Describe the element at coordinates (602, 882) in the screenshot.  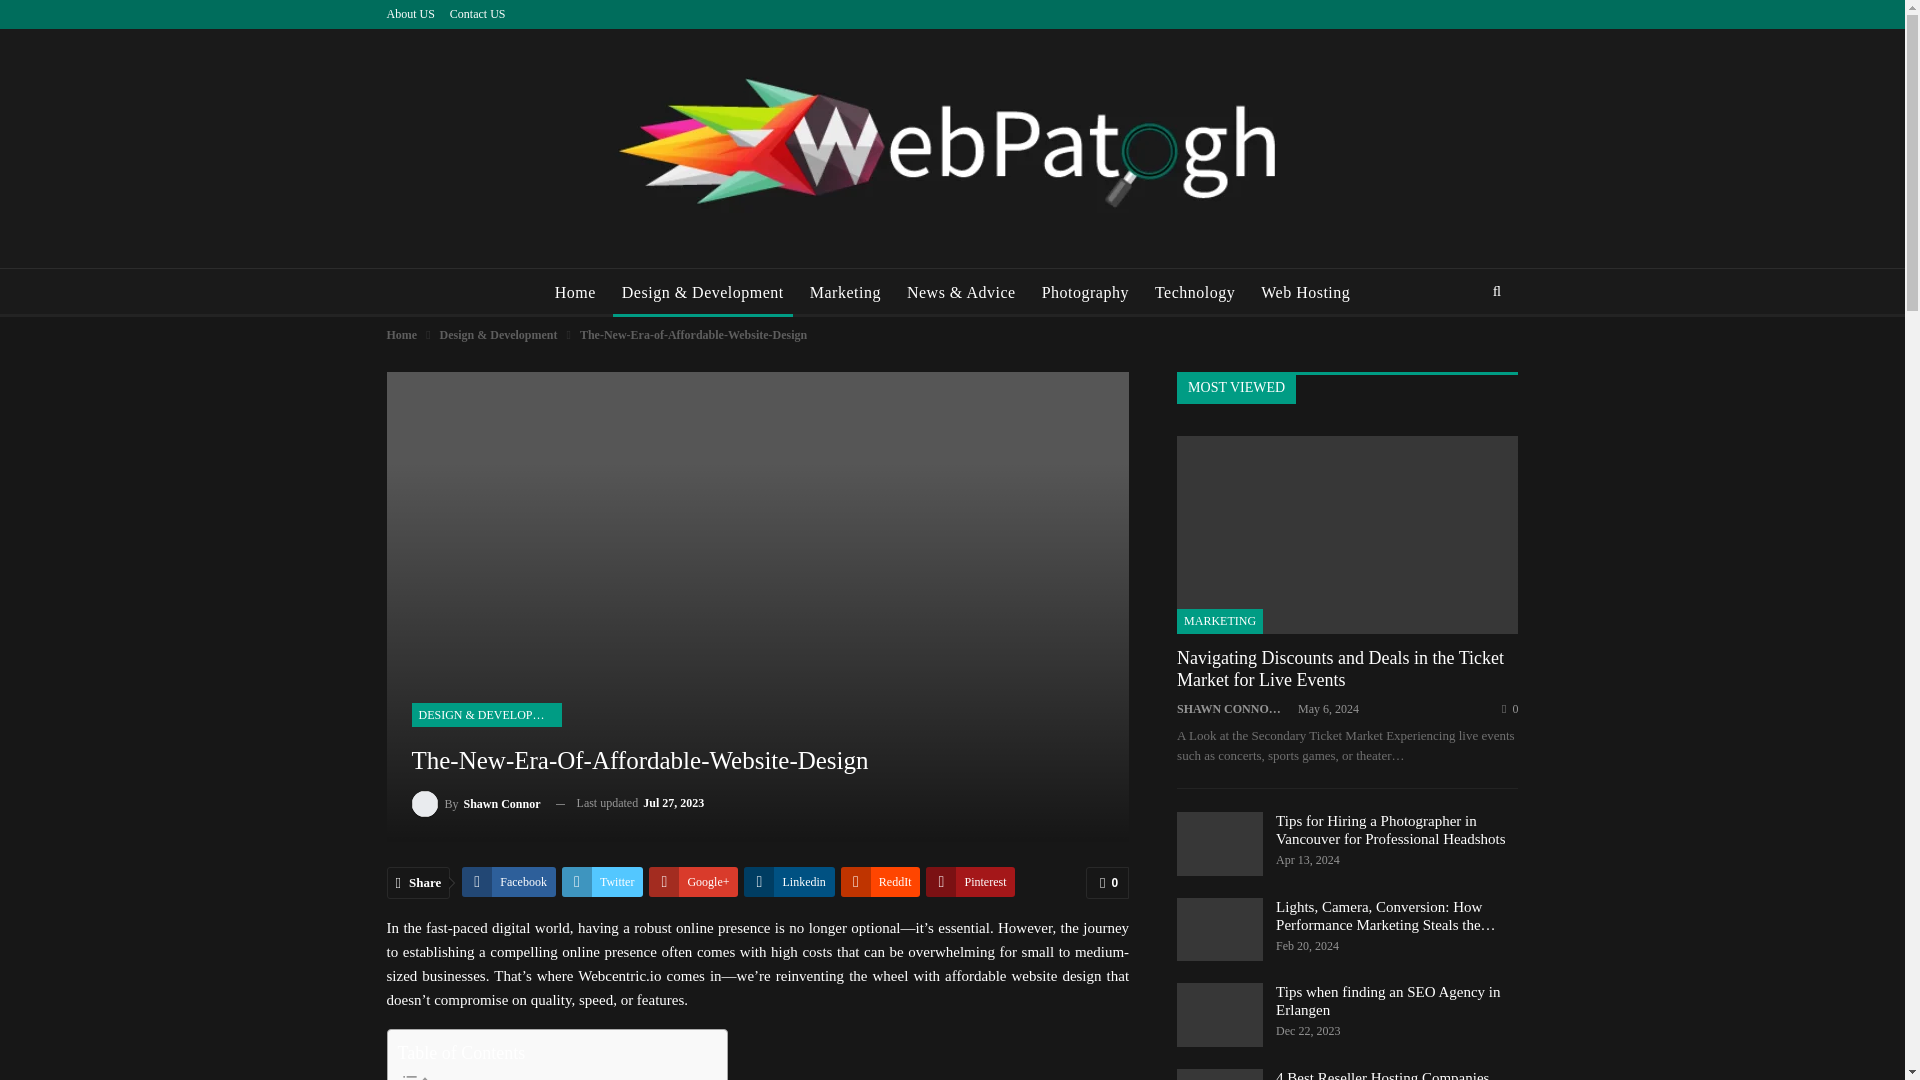
I see `Twitter` at that location.